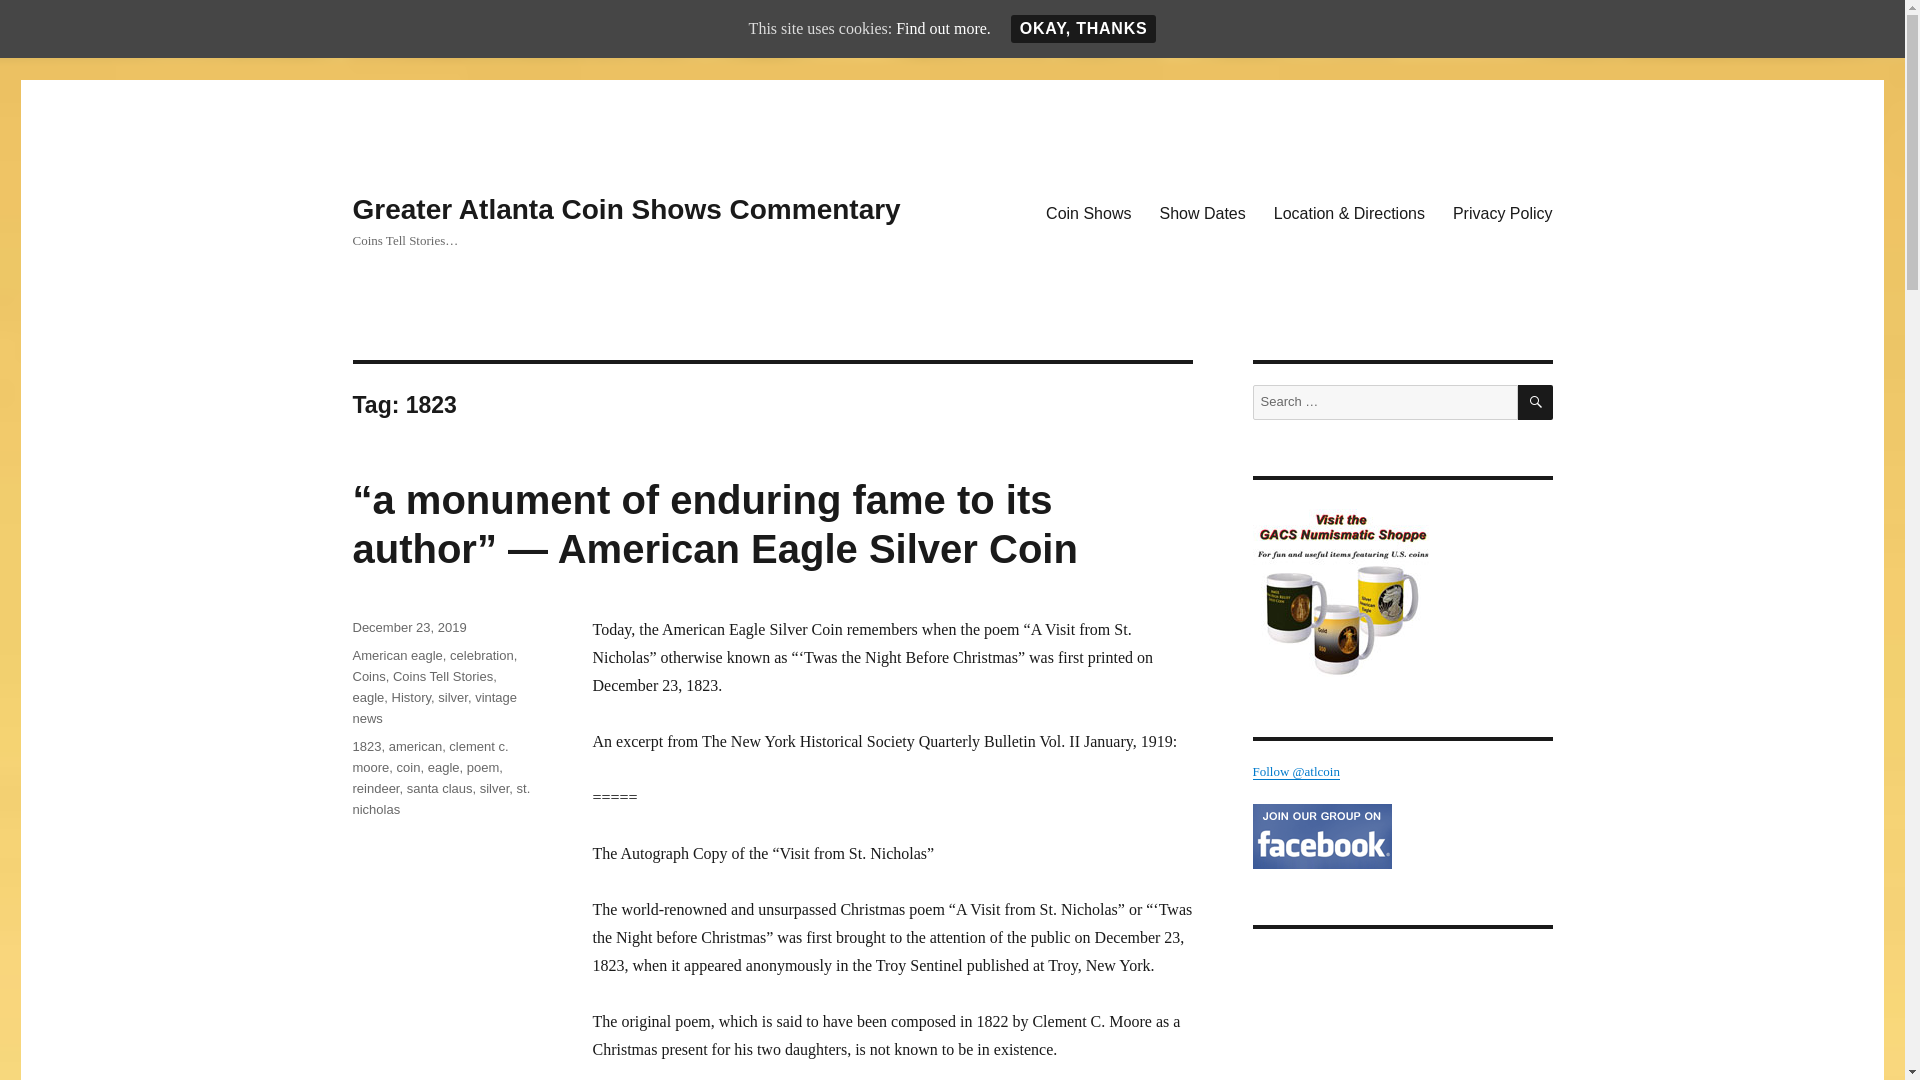 The image size is (1920, 1080). I want to click on Coins Tell Stories, so click(443, 676).